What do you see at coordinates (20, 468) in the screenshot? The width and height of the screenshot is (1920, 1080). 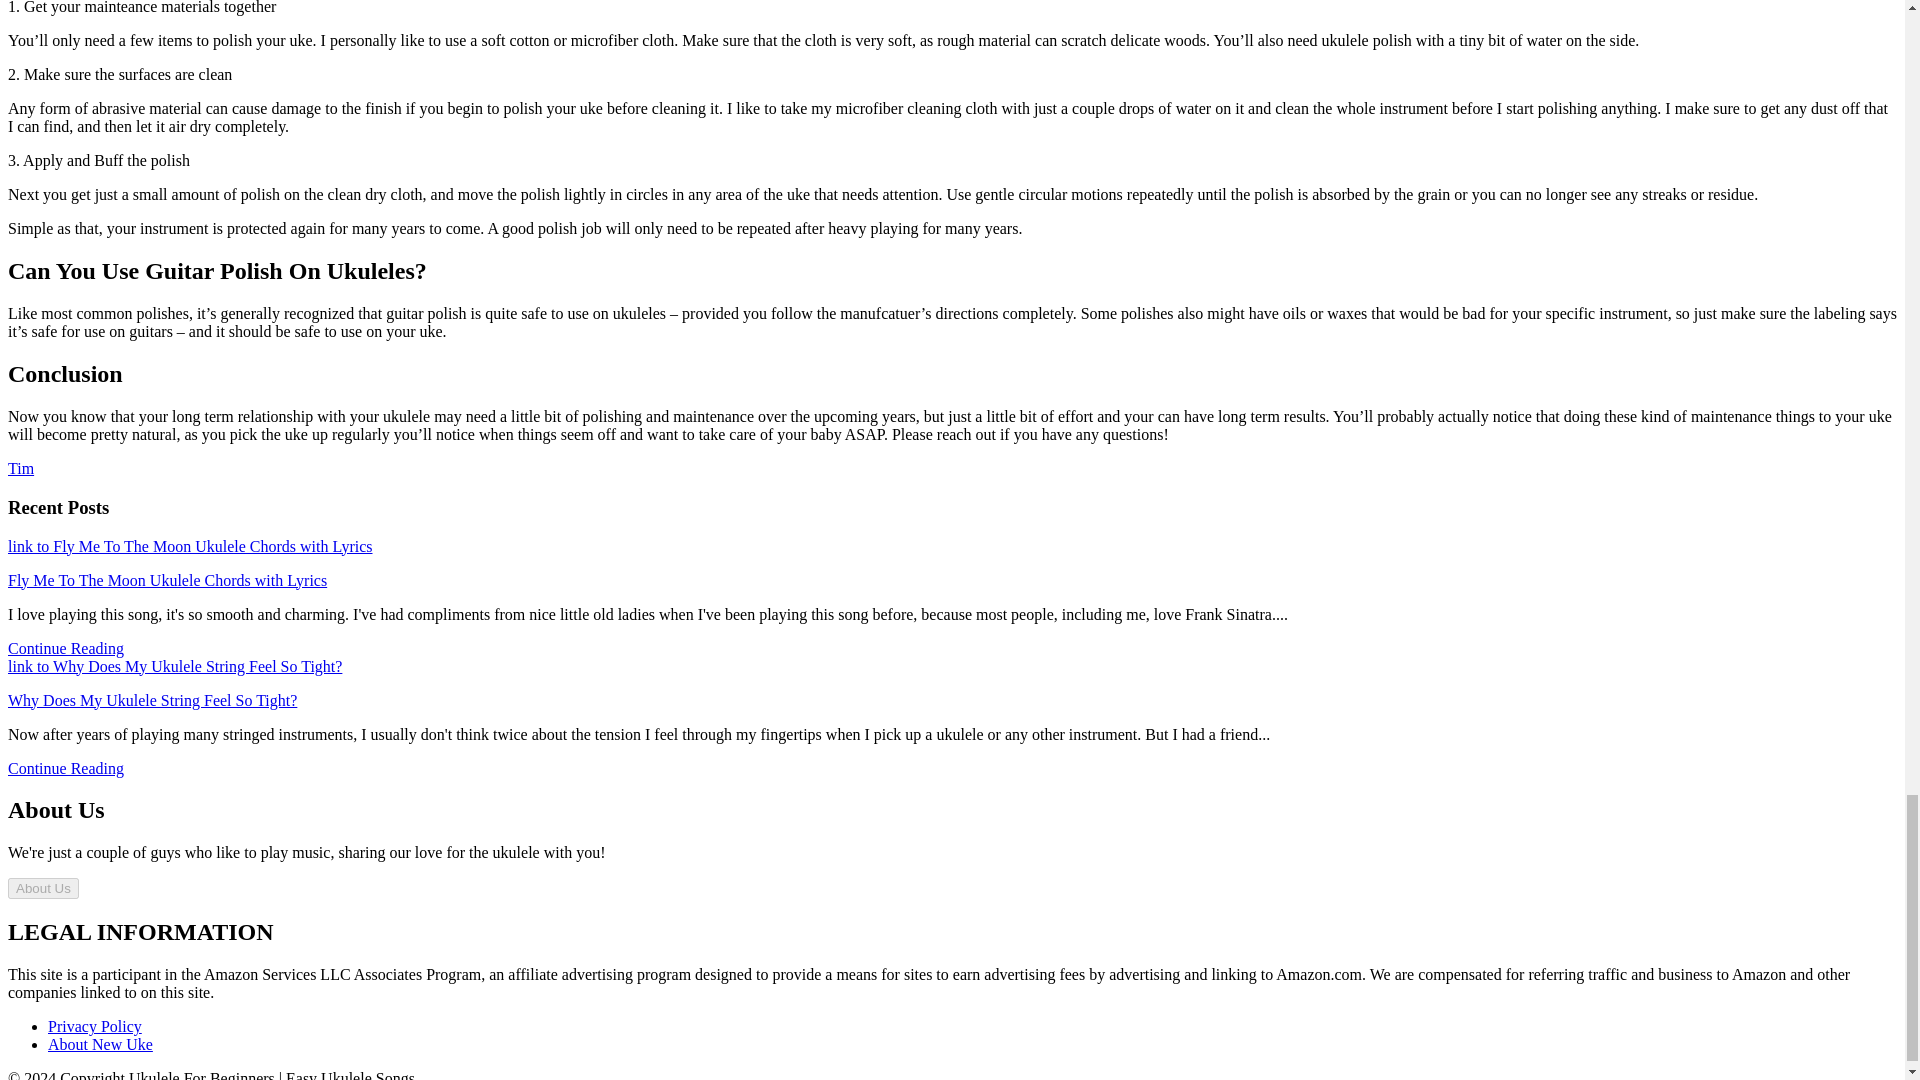 I see `Tim` at bounding box center [20, 468].